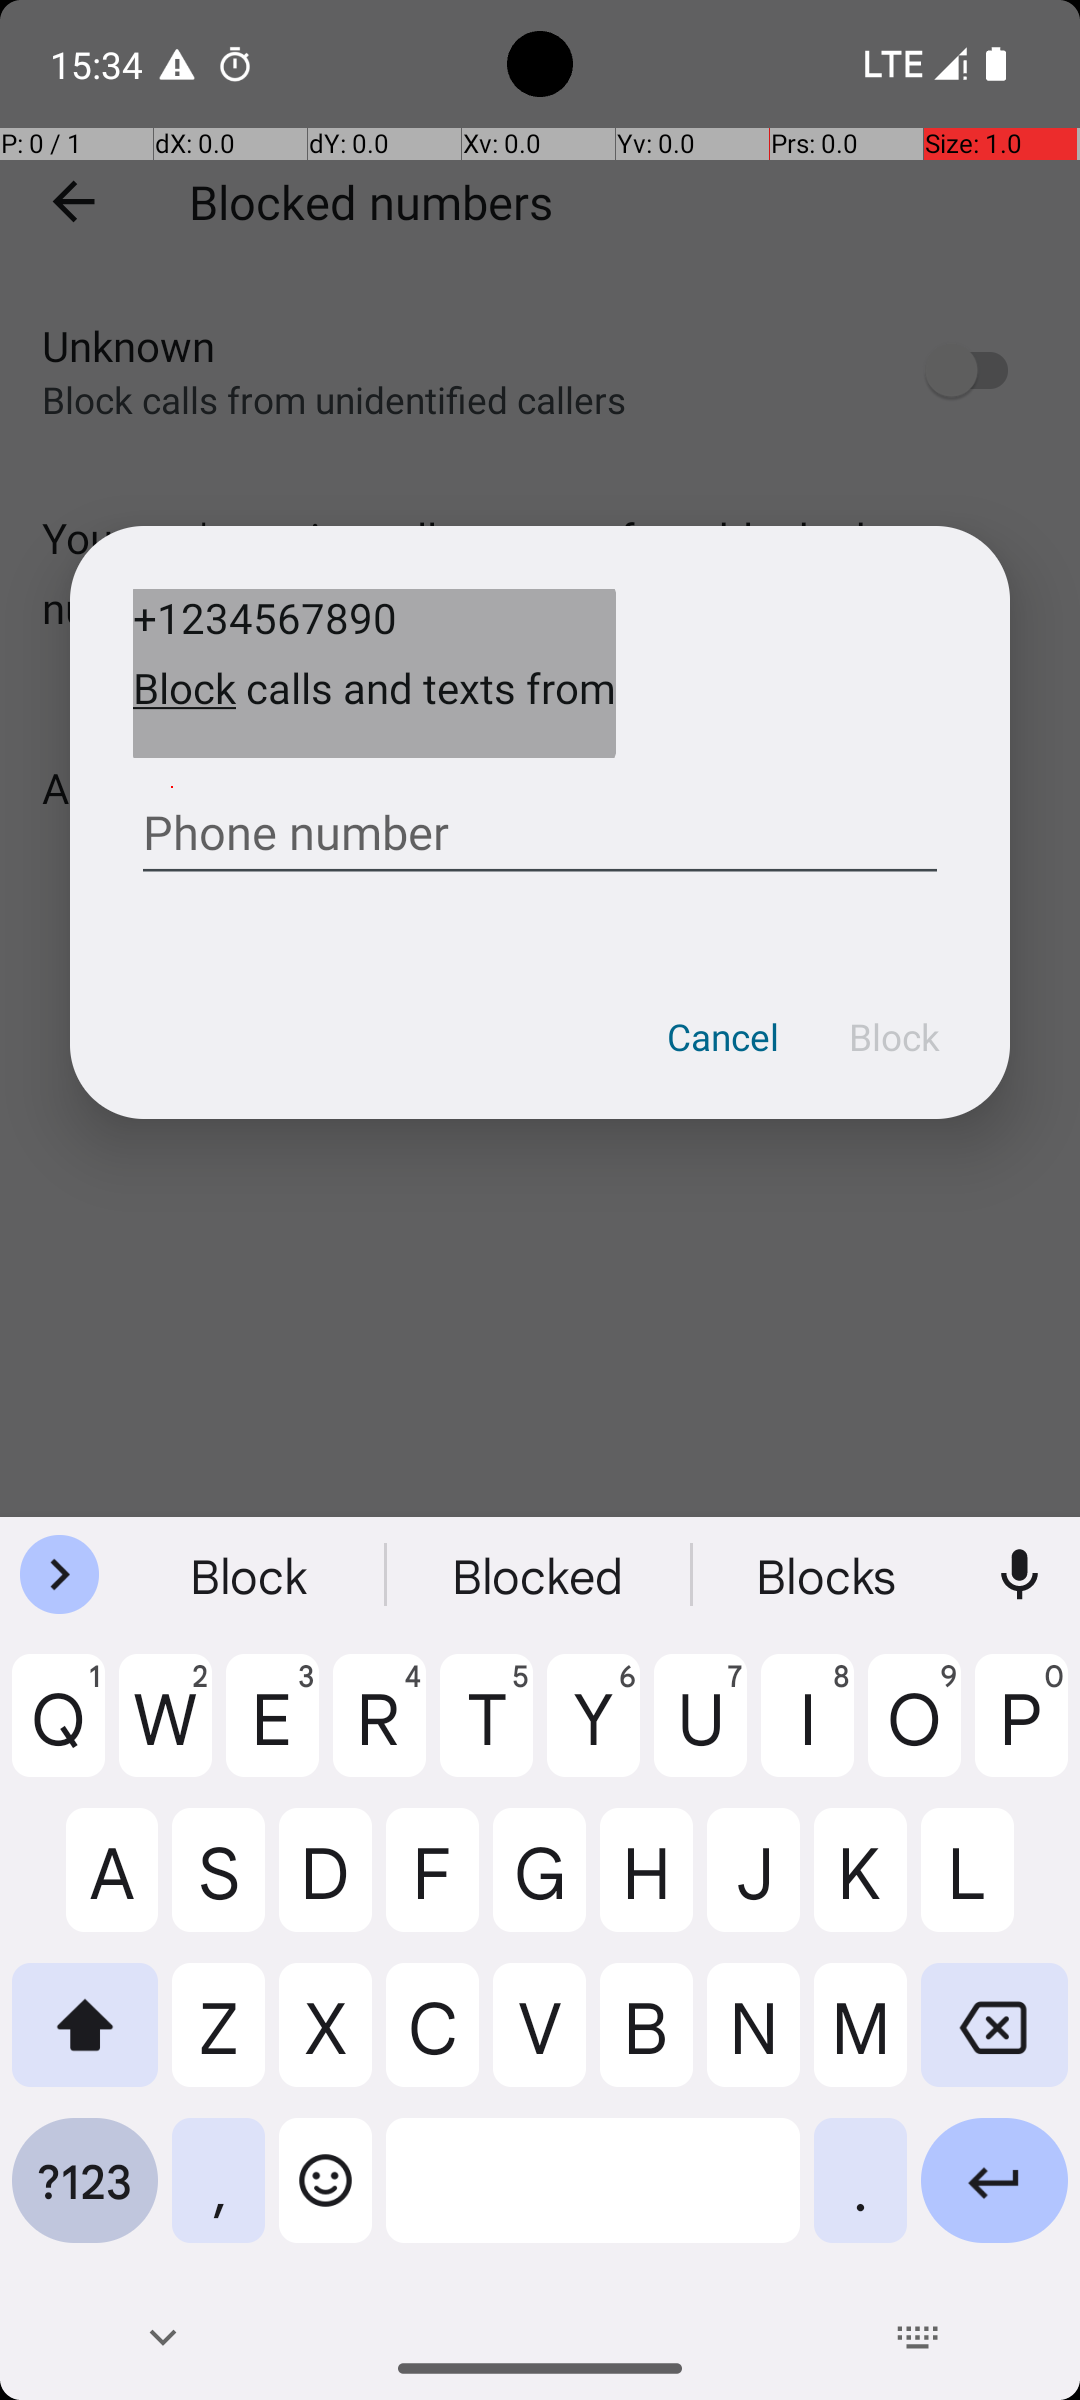  I want to click on D, so click(326, 1886).